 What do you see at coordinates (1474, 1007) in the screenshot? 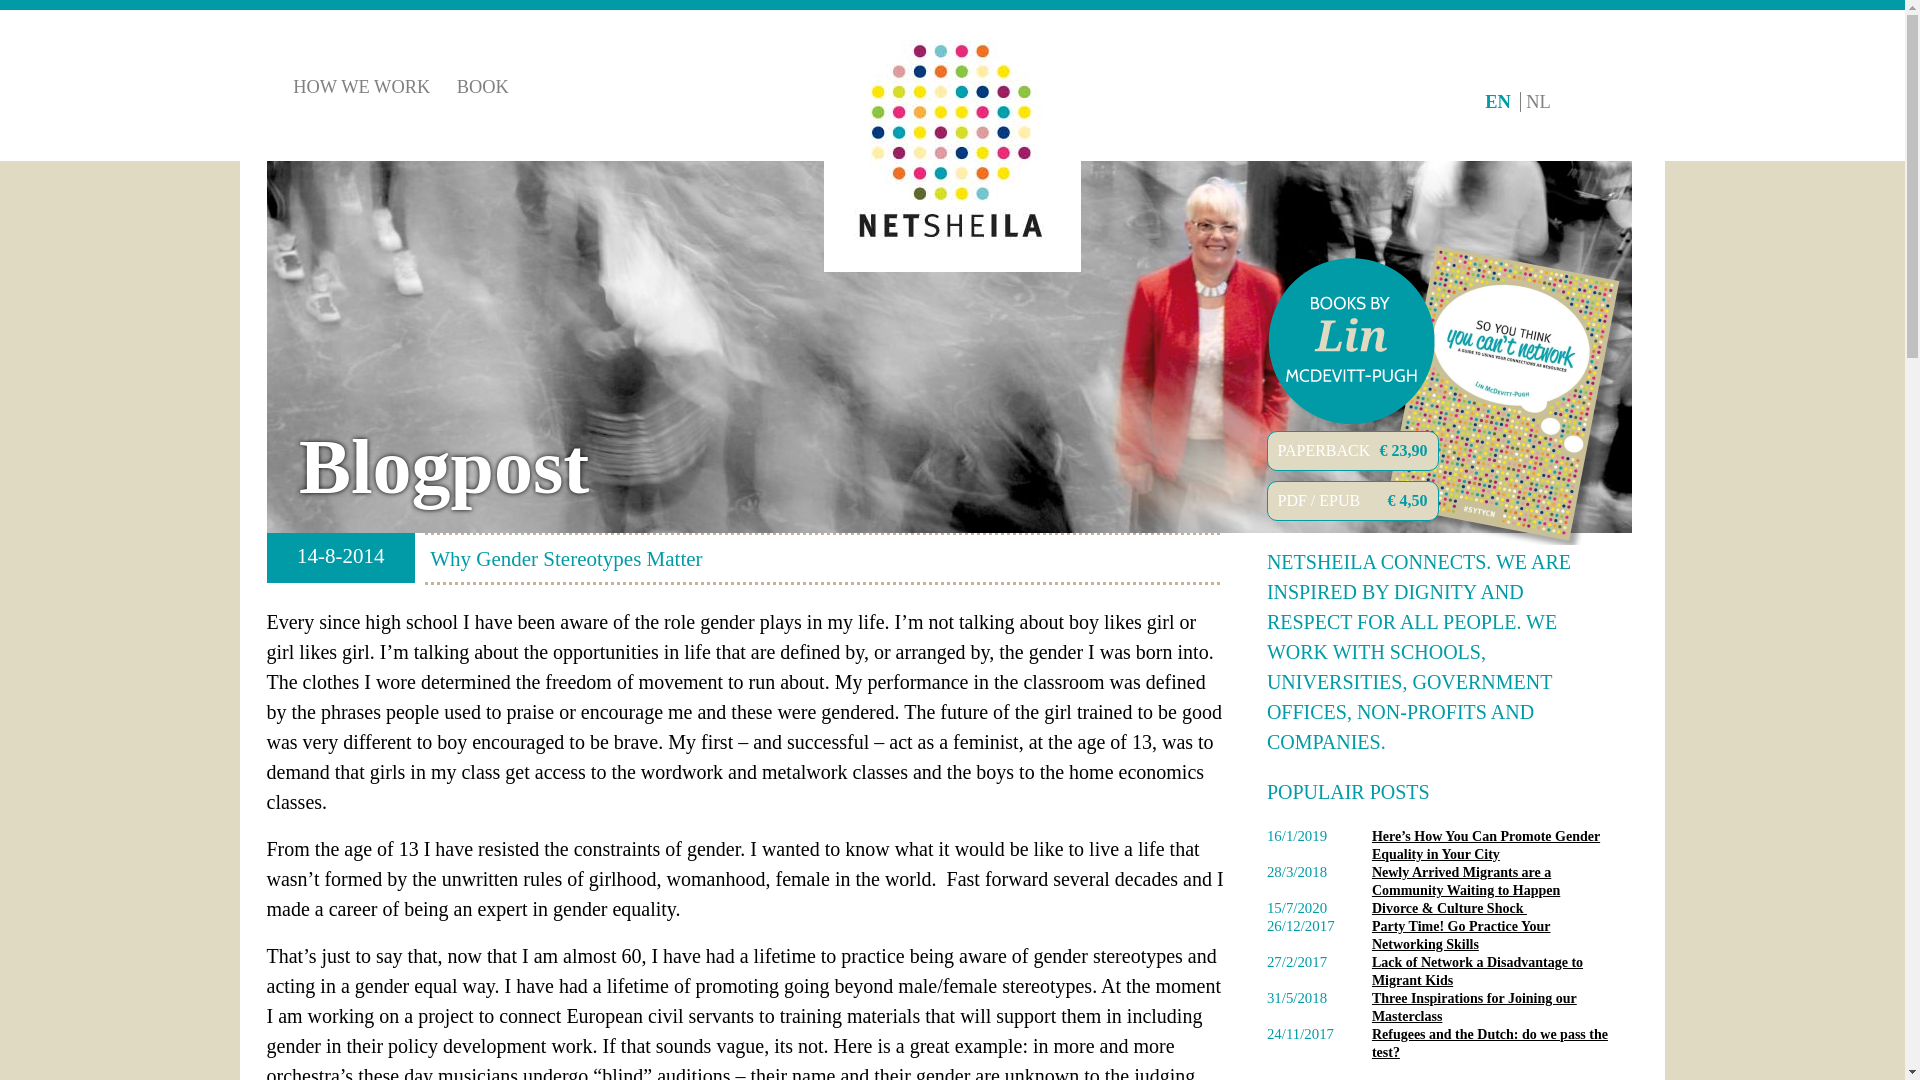
I see `Three Inspirations for Joining our Masterclass` at bounding box center [1474, 1007].